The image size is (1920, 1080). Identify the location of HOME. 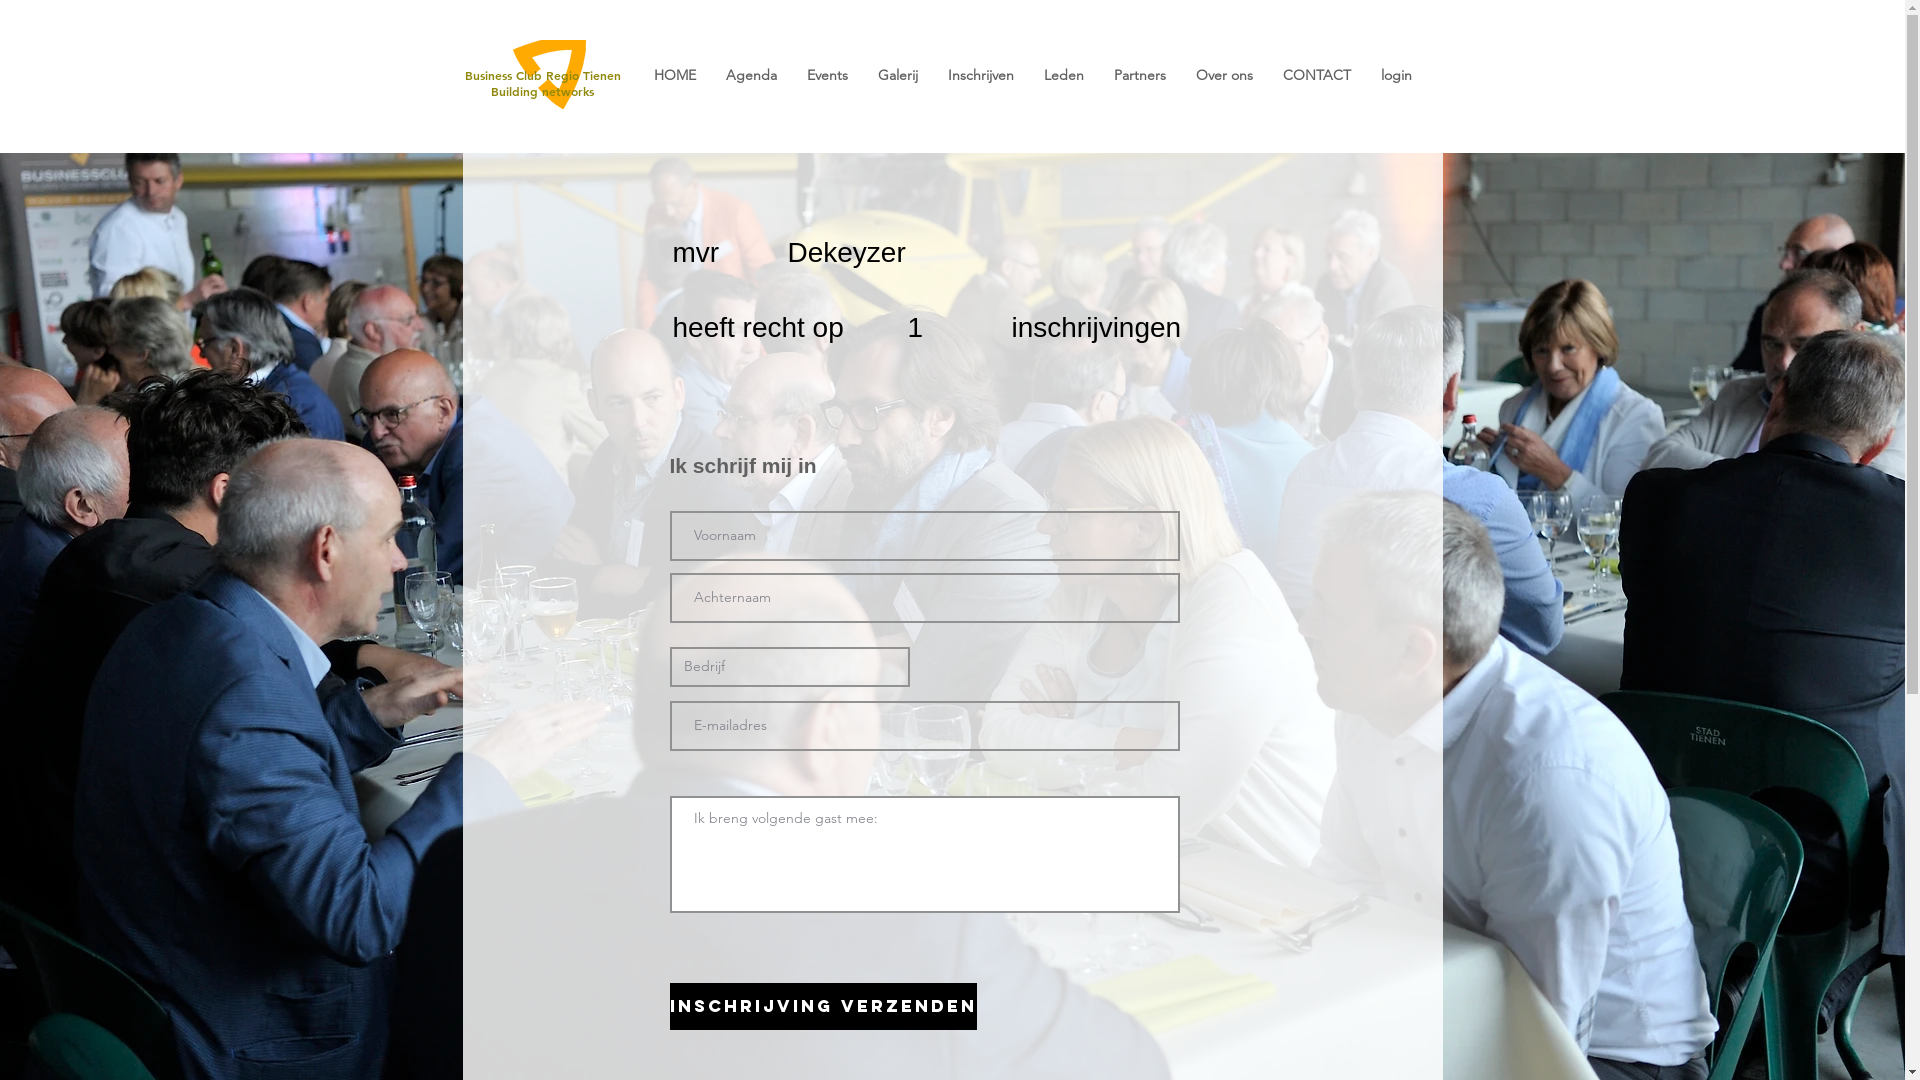
(674, 76).